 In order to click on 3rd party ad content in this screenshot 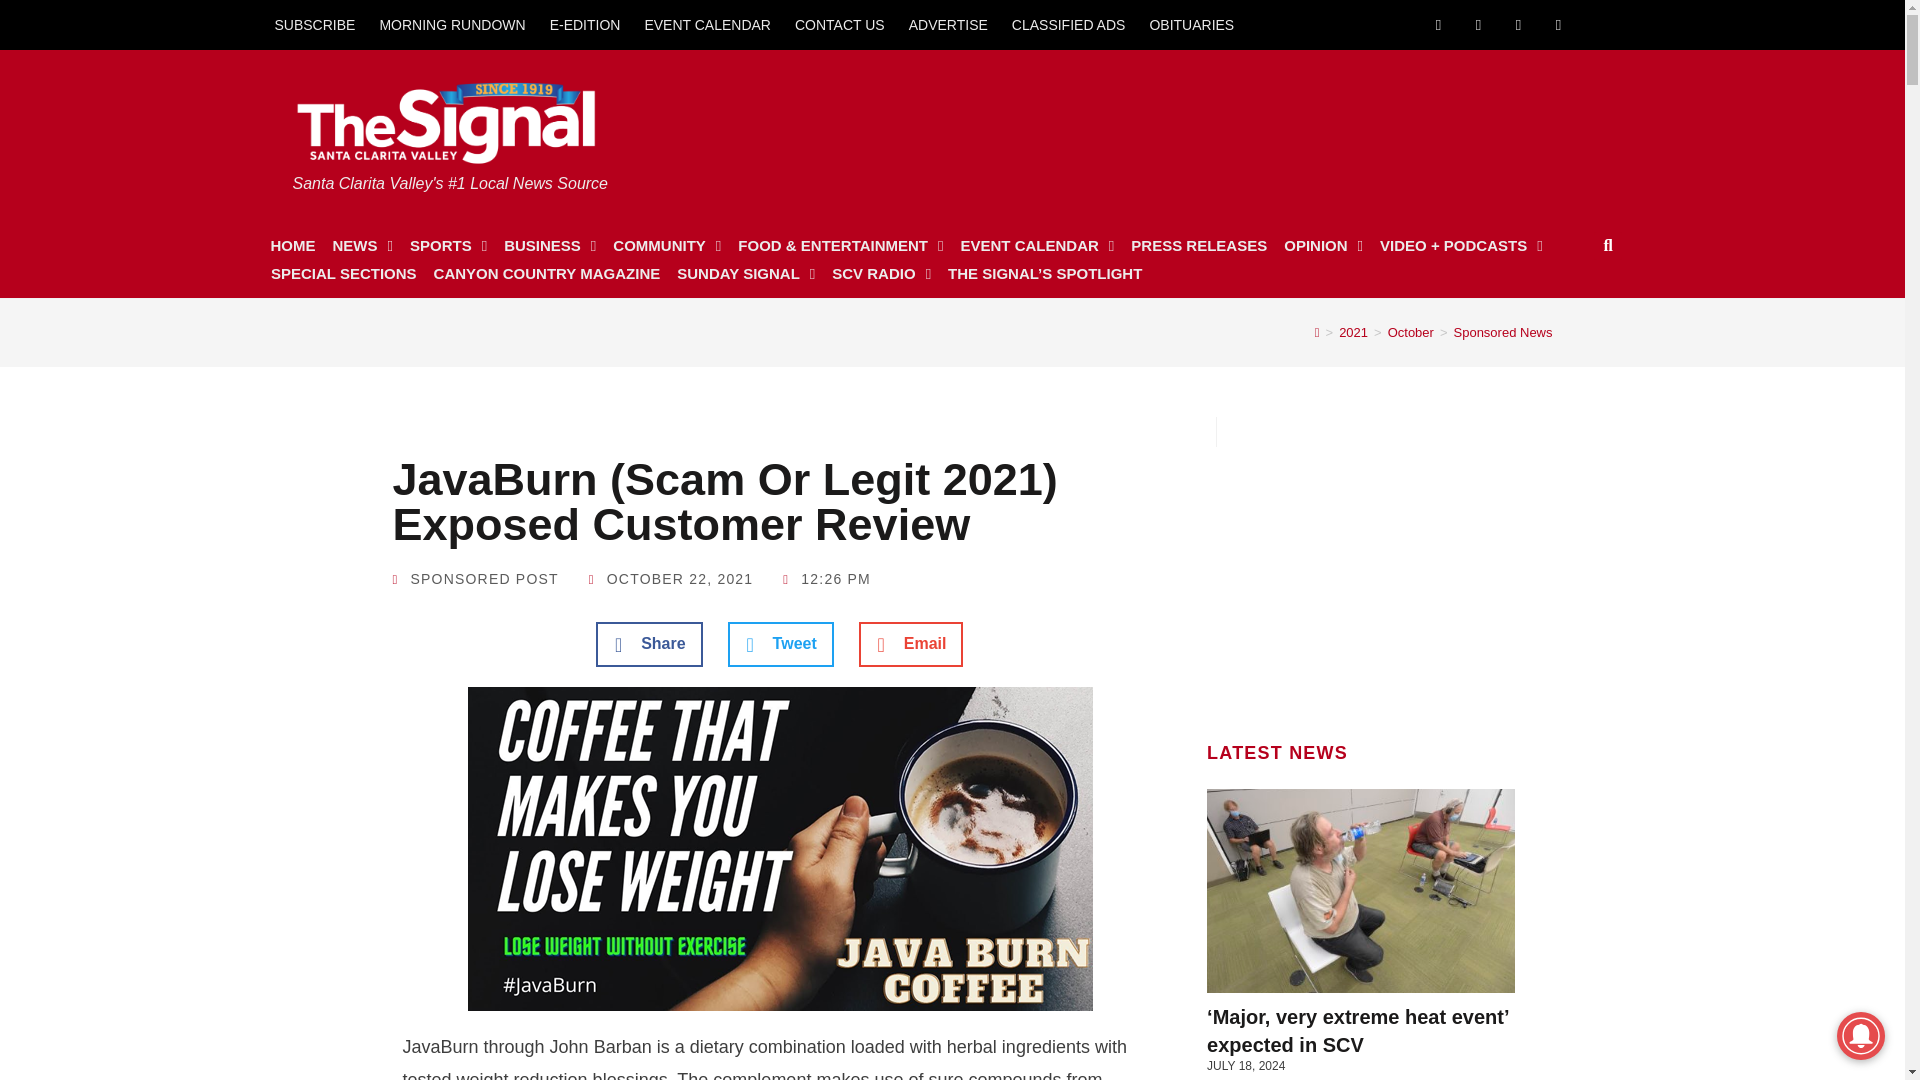, I will do `click(1229, 124)`.